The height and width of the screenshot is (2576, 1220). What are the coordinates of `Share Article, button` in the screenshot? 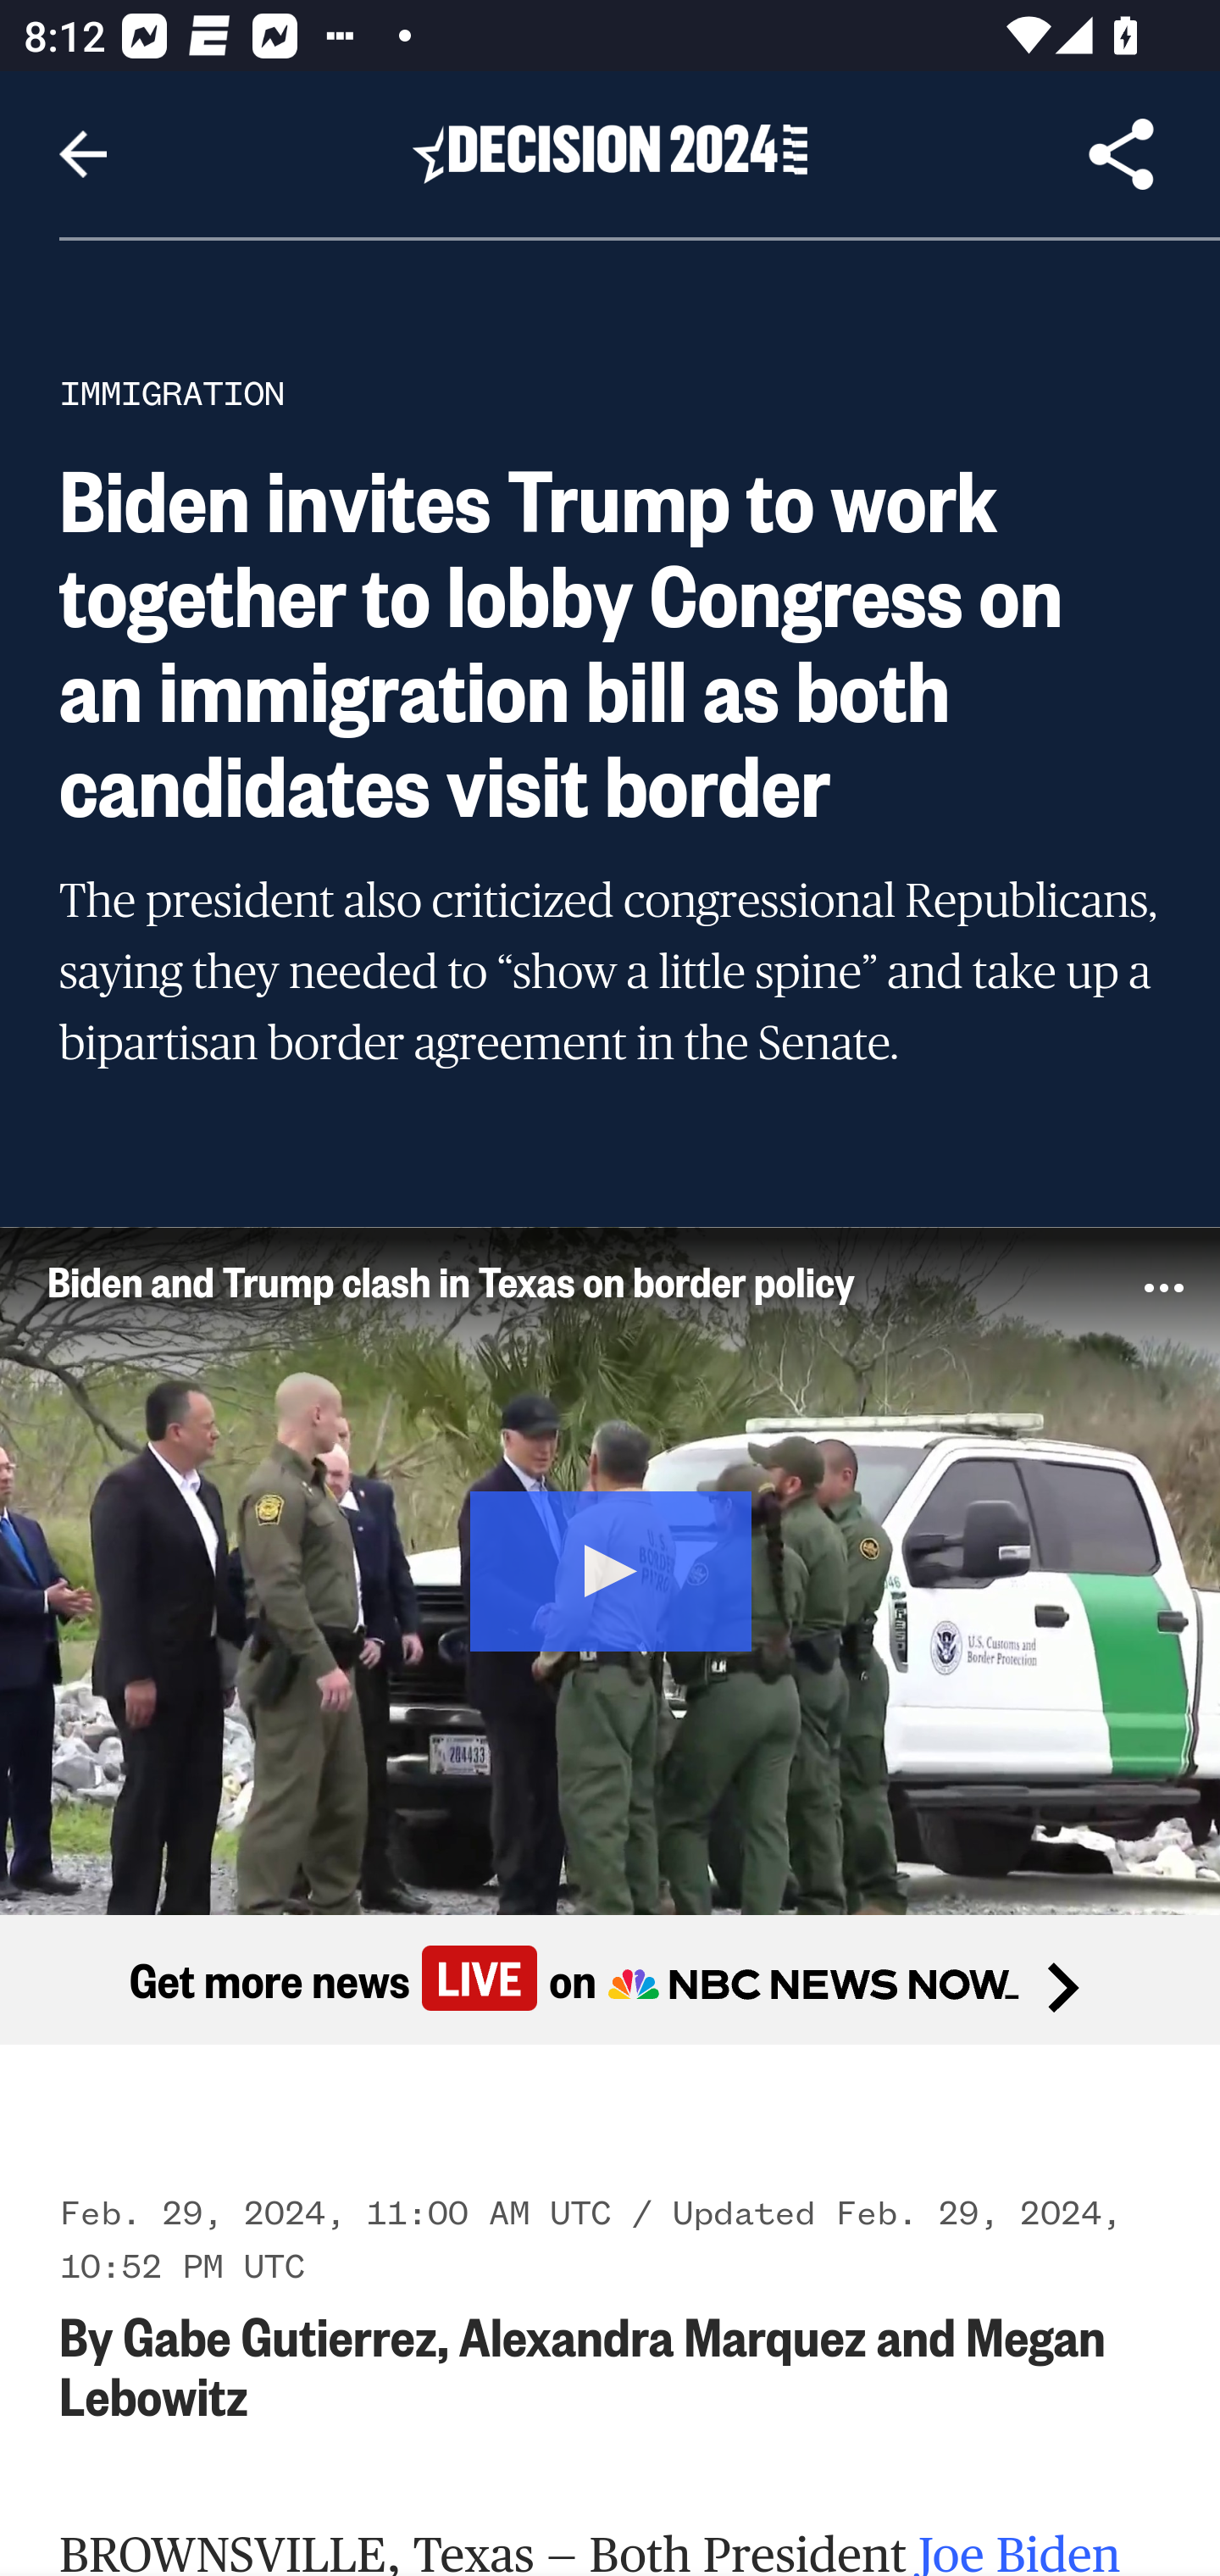 It's located at (1122, 154).